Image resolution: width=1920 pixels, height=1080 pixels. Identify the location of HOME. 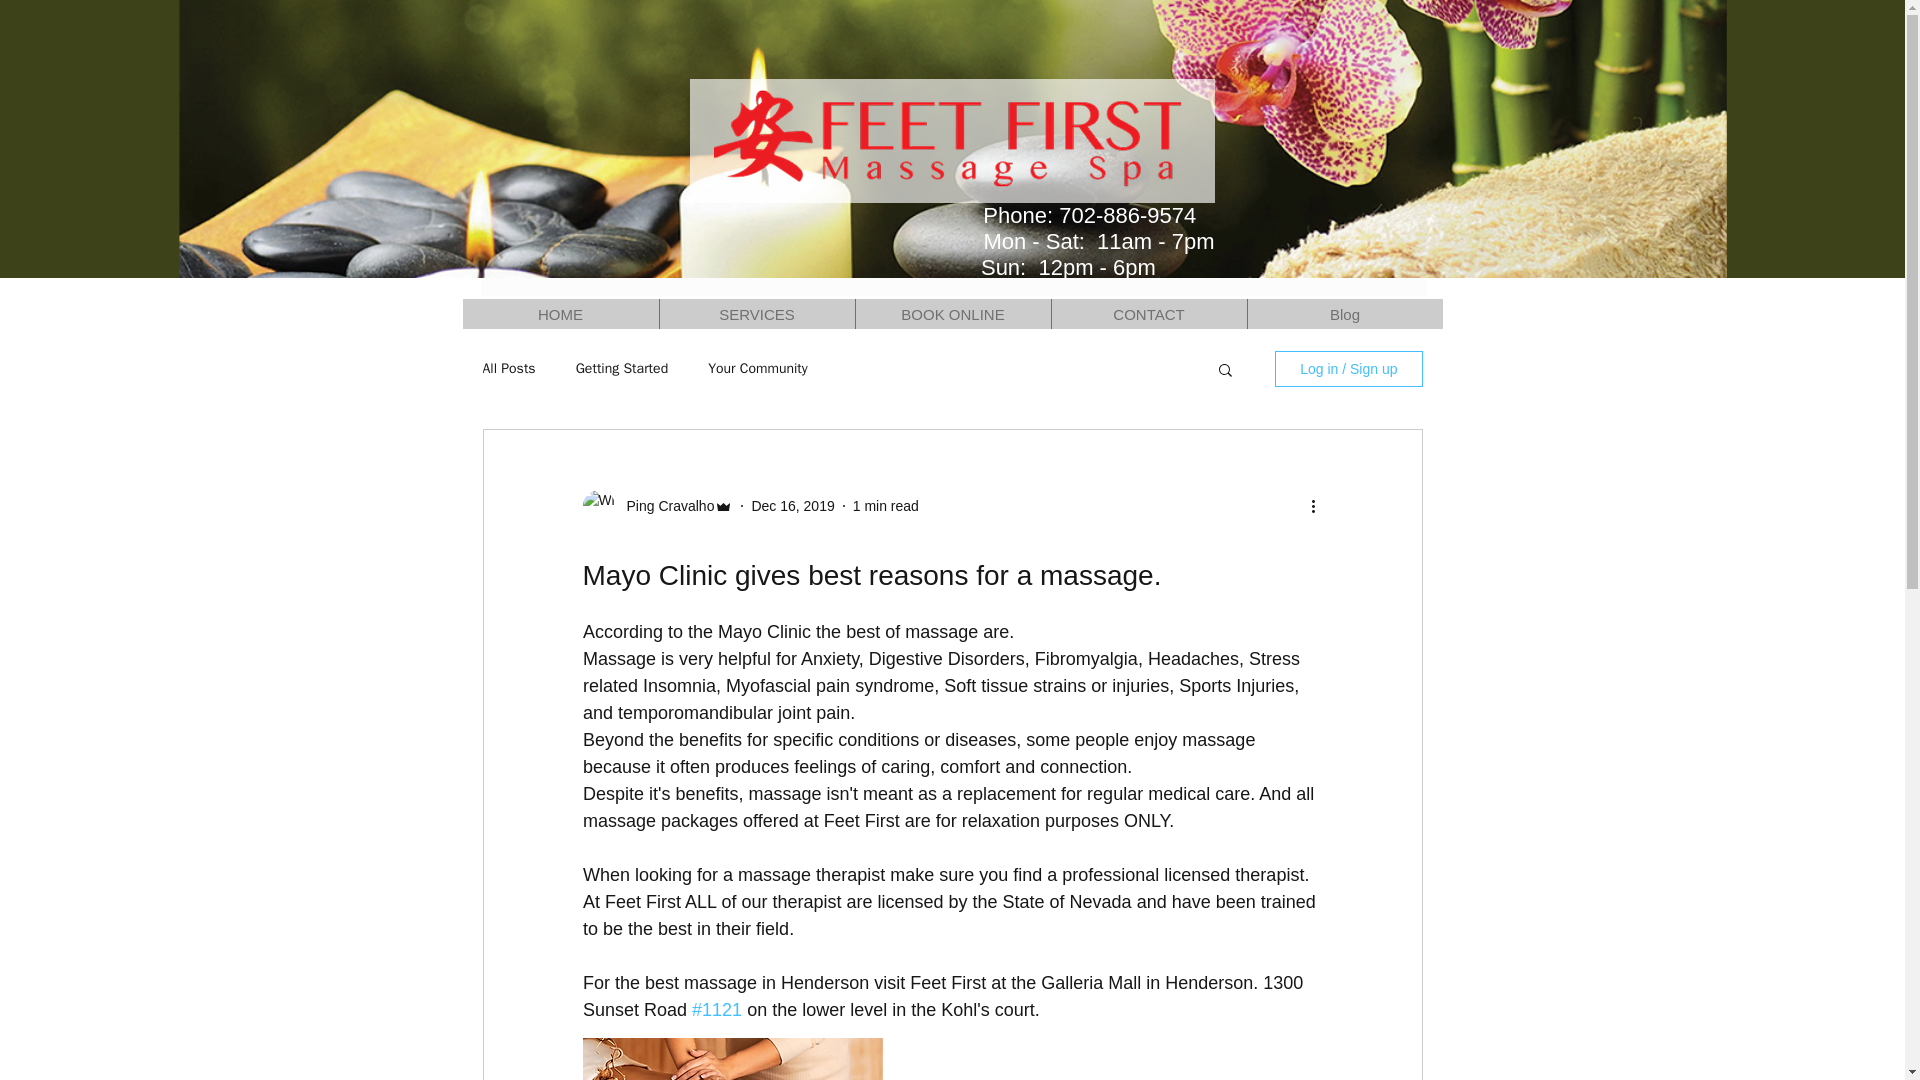
(560, 314).